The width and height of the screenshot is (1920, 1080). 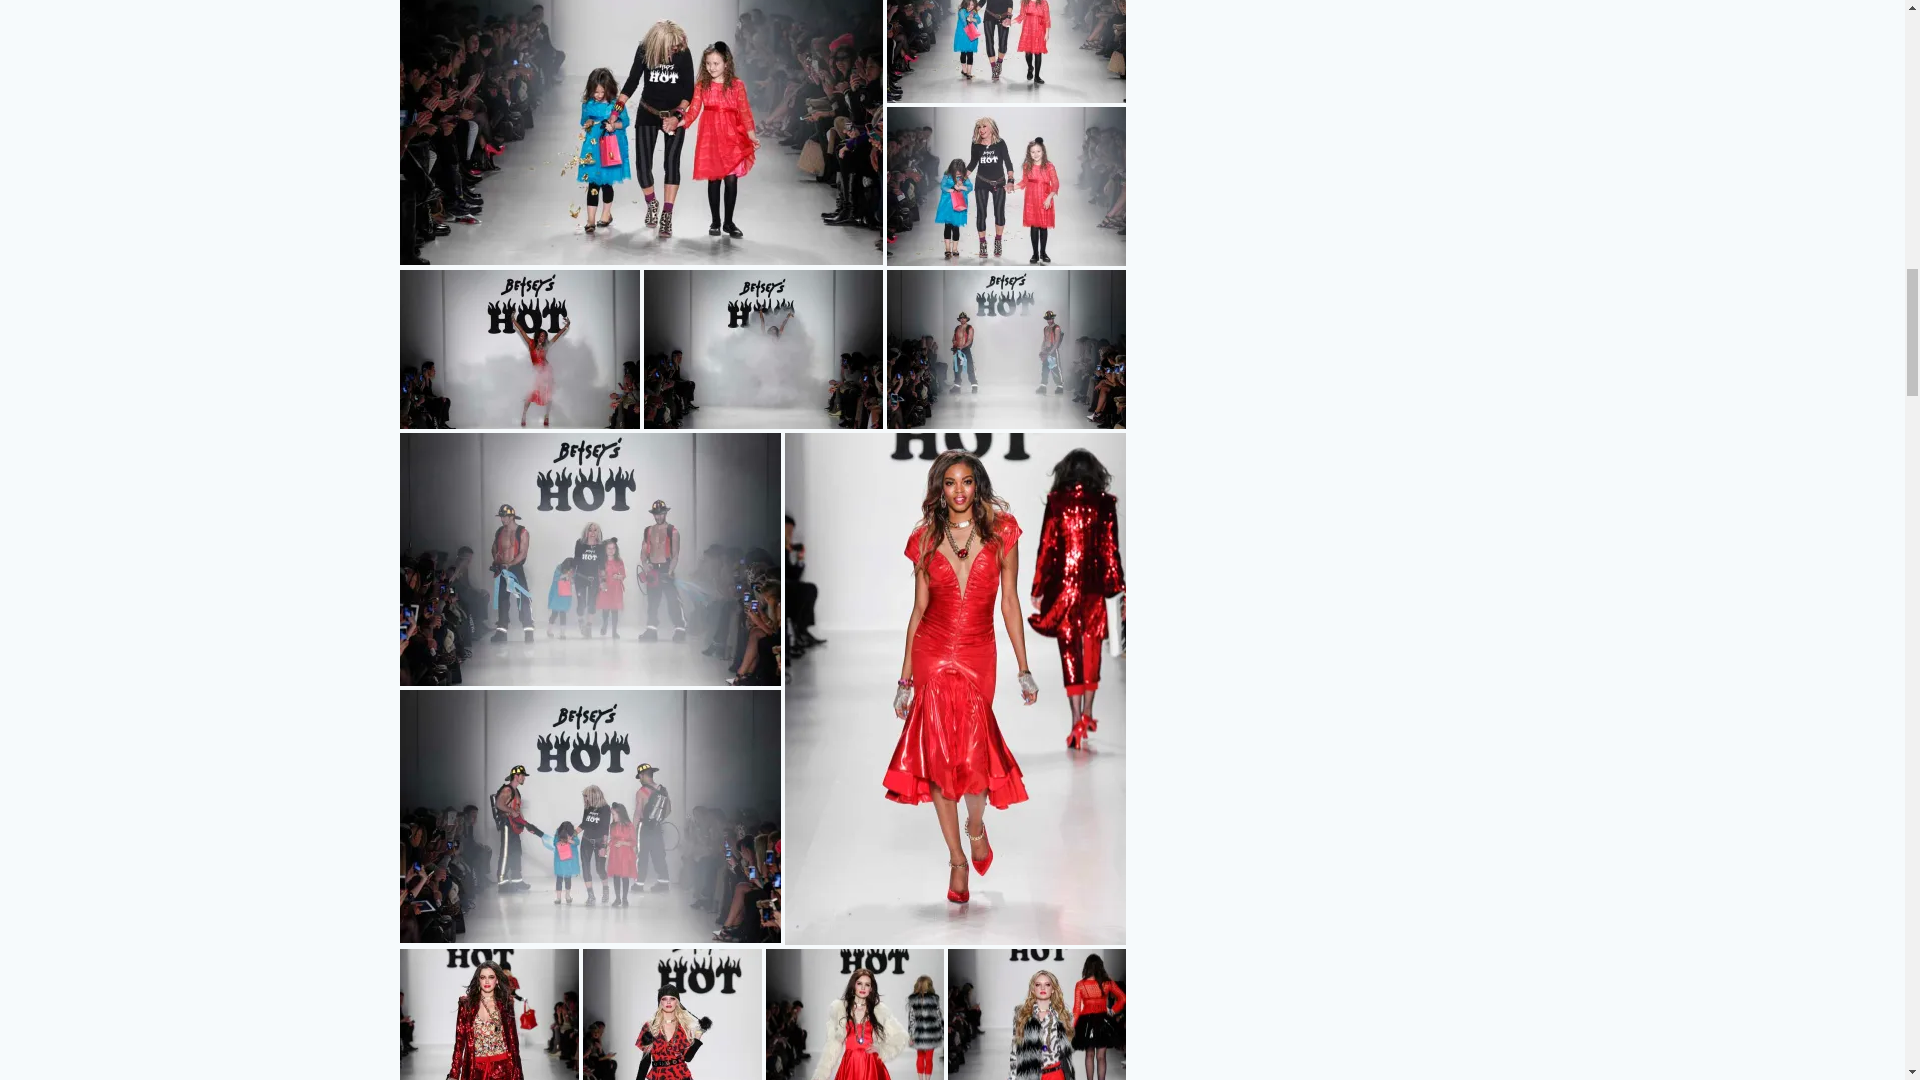 What do you see at coordinates (1005, 186) in the screenshot?
I see `FW14 NANETTE LEPORE NEW YORK` at bounding box center [1005, 186].